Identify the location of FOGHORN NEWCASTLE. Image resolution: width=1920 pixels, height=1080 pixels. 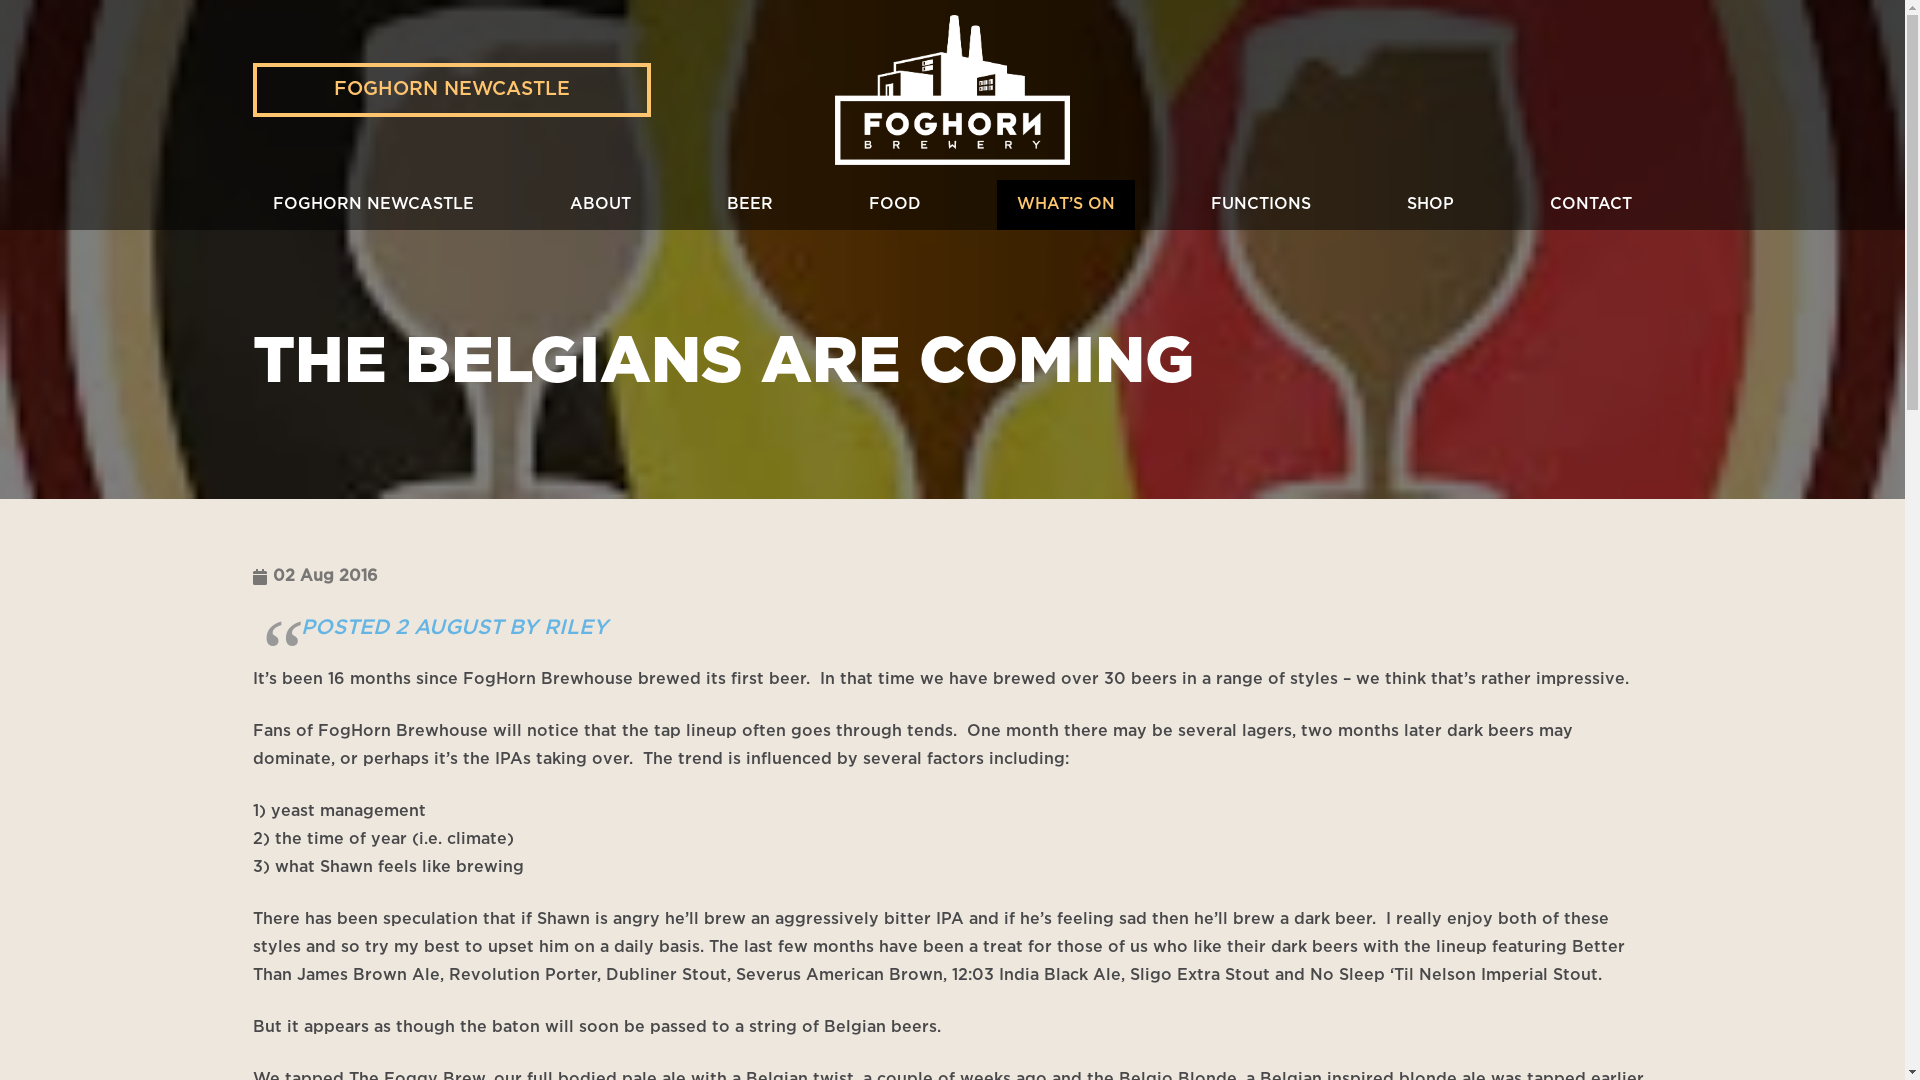
(452, 90).